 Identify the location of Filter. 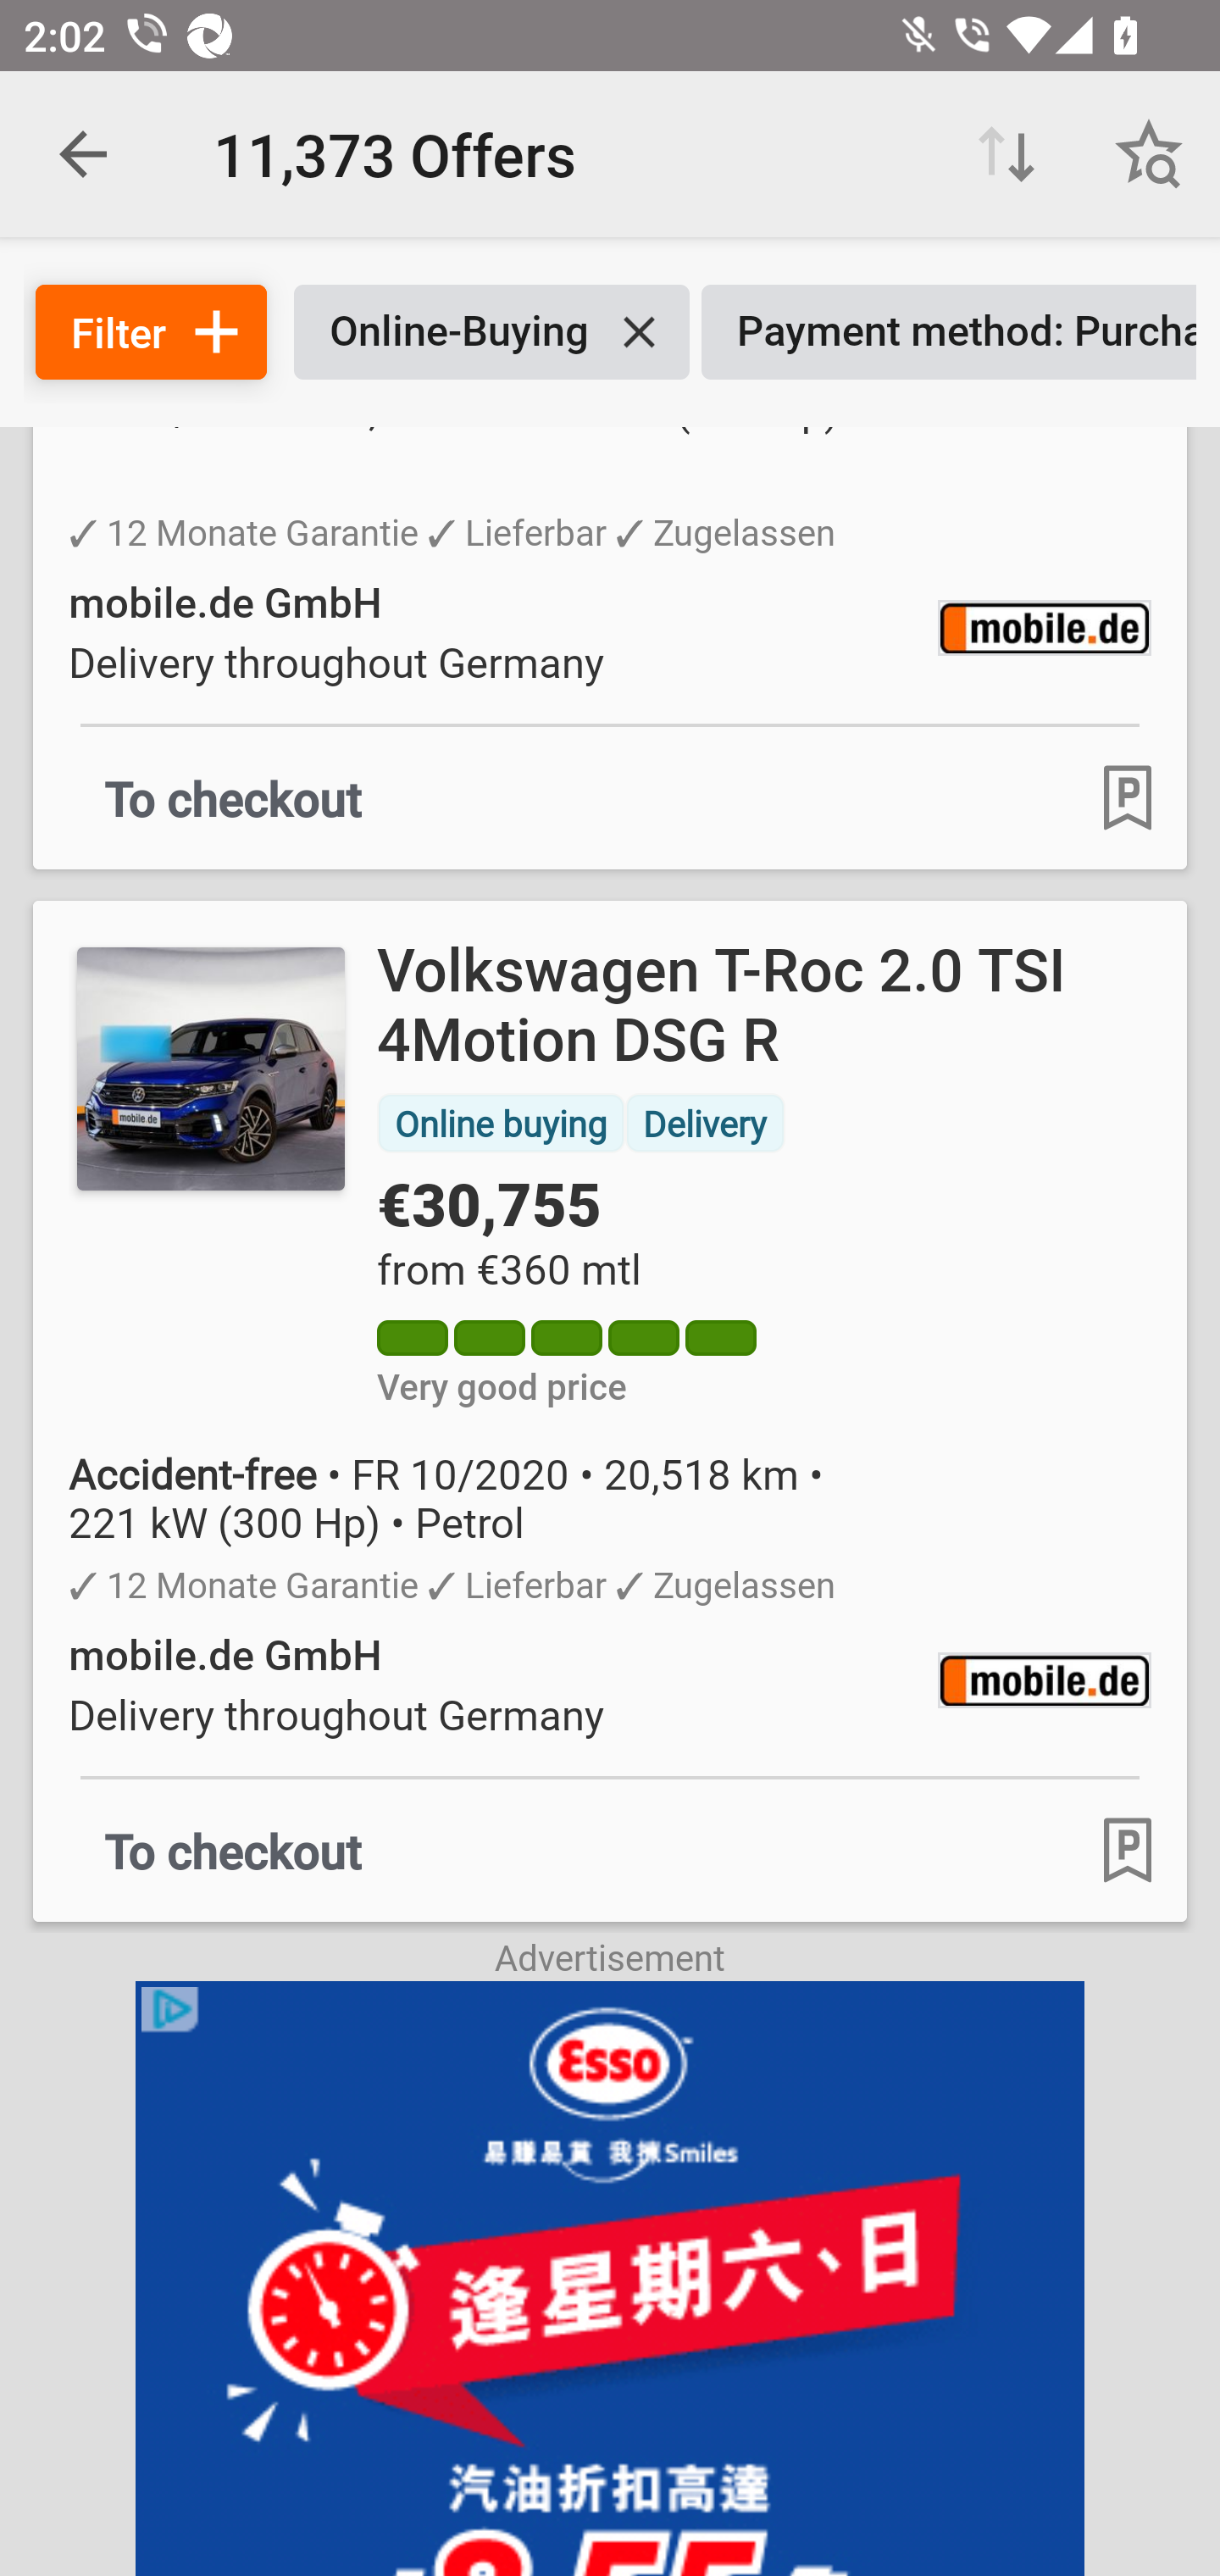
(151, 332).